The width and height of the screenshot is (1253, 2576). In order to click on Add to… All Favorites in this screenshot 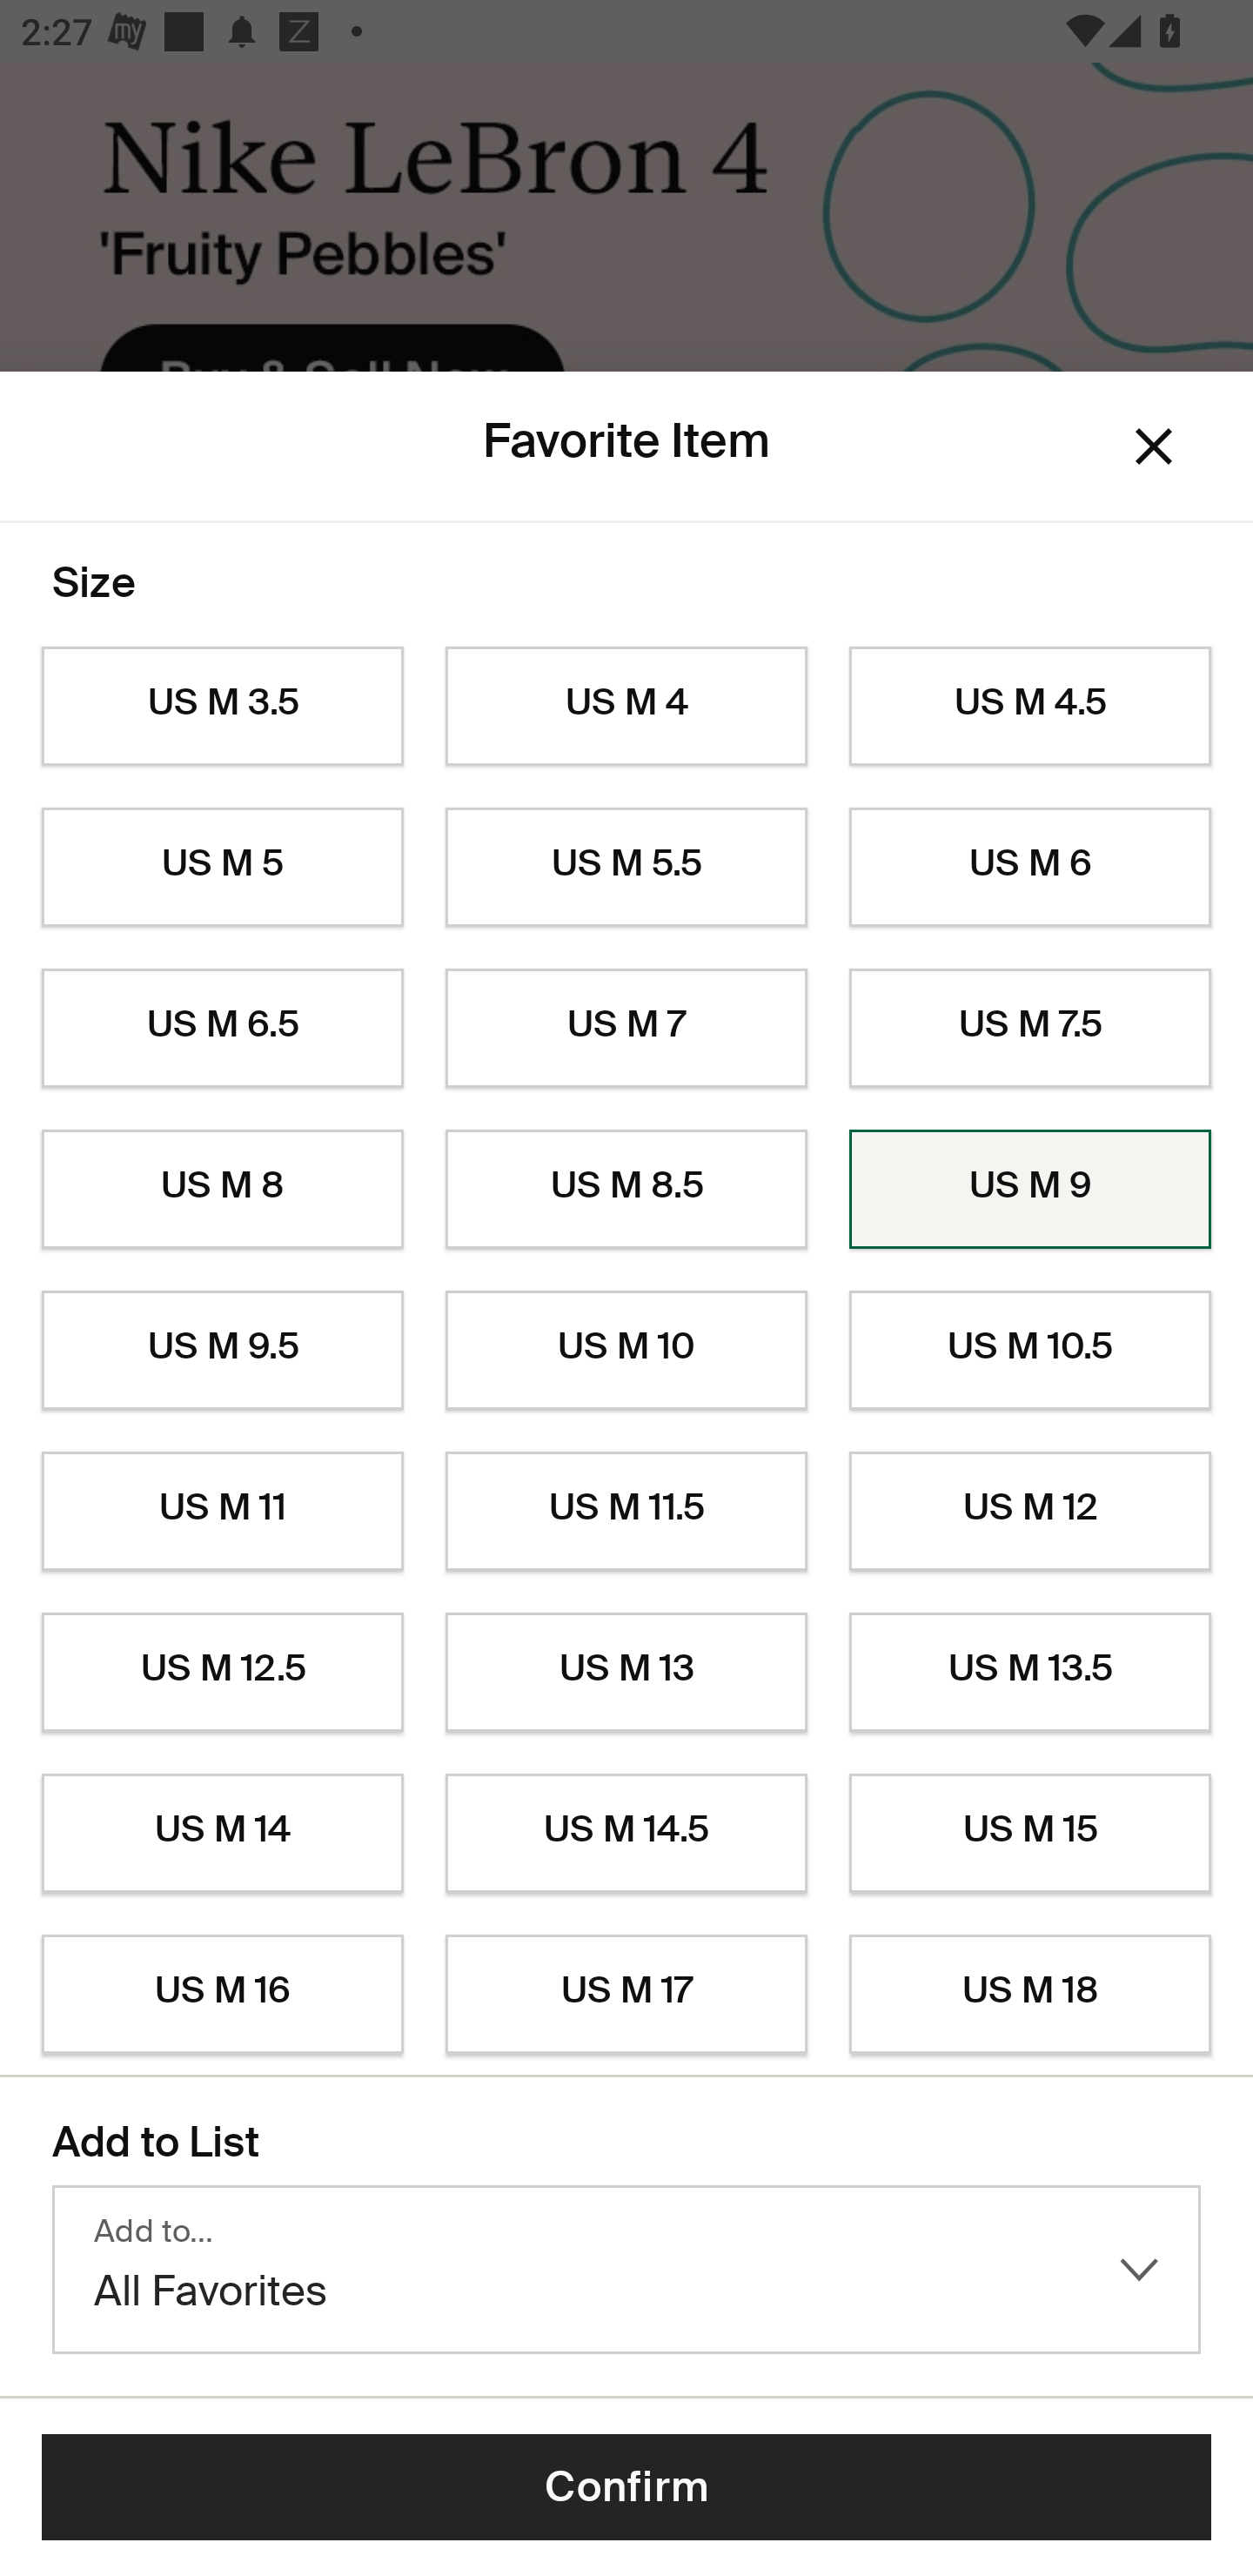, I will do `click(626, 2270)`.